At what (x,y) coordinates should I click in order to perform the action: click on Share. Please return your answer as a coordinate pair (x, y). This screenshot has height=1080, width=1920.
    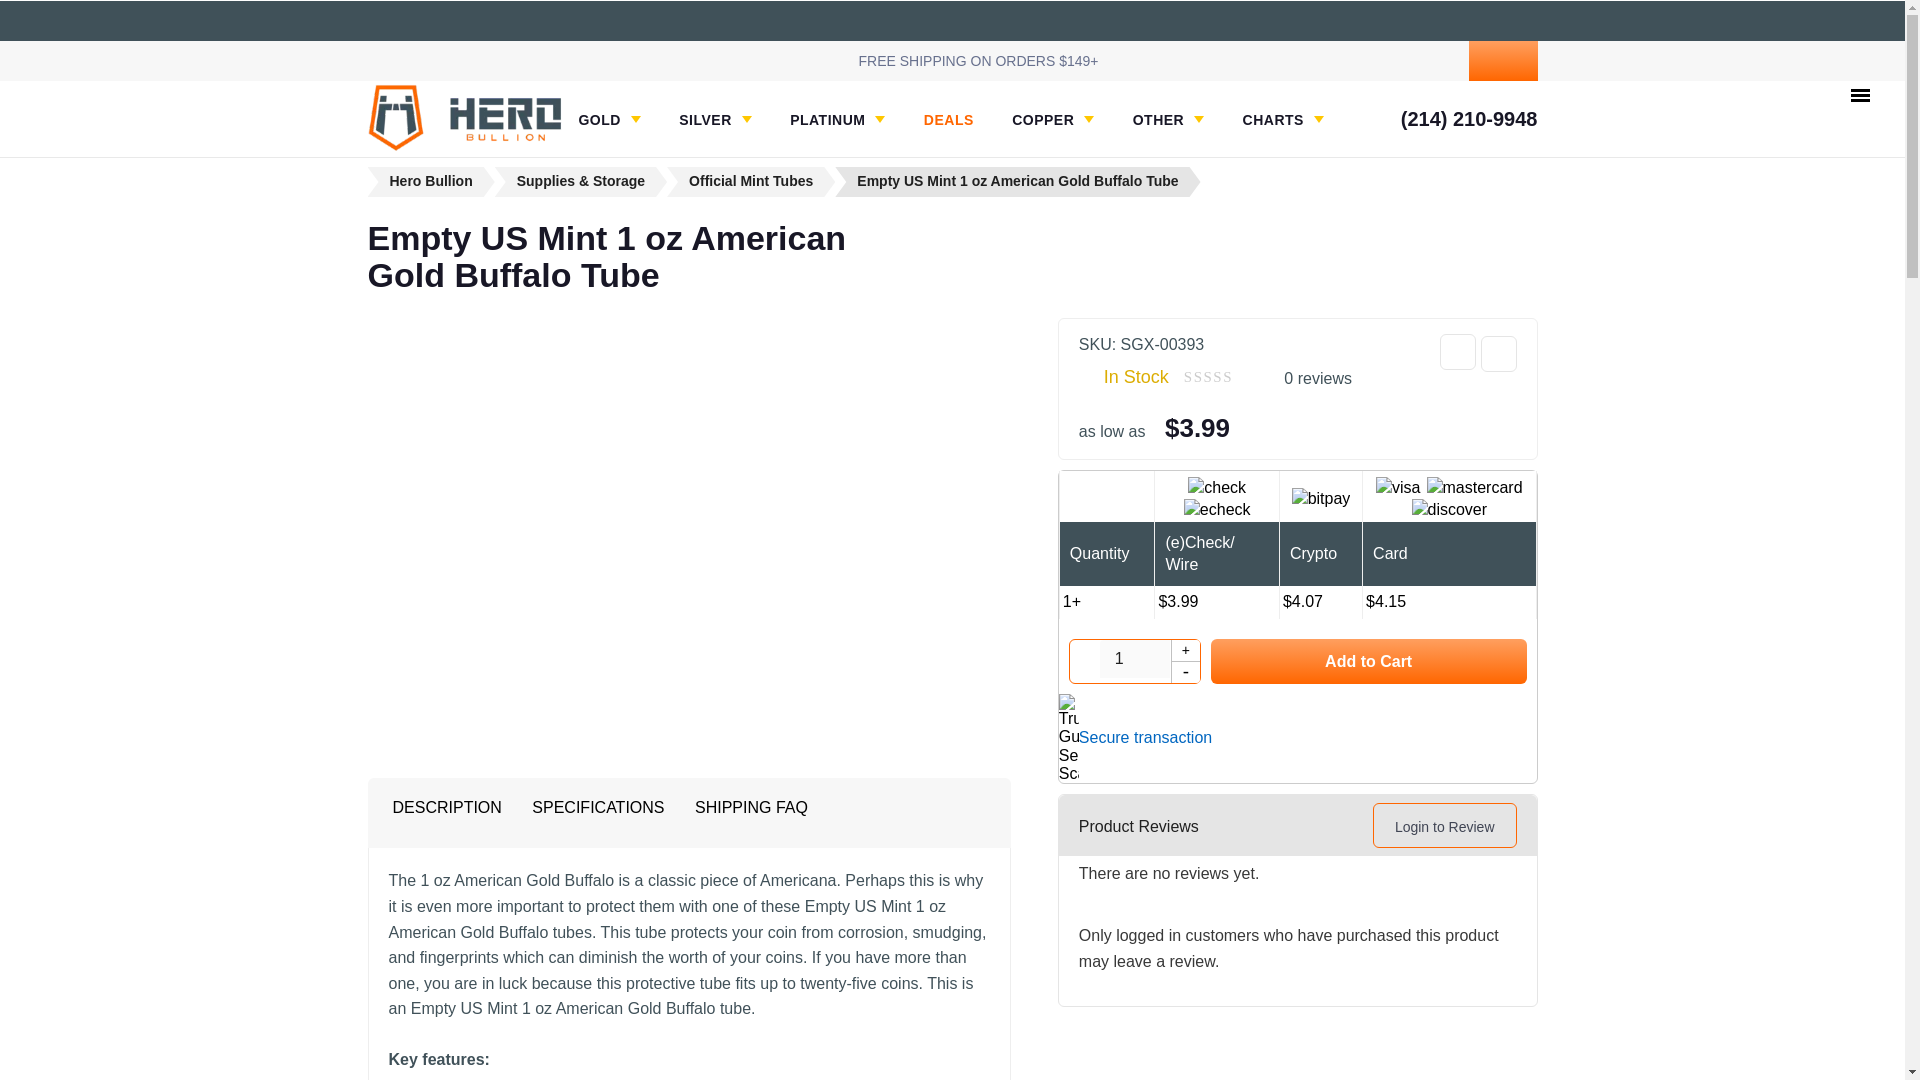
    Looking at the image, I should click on (1458, 352).